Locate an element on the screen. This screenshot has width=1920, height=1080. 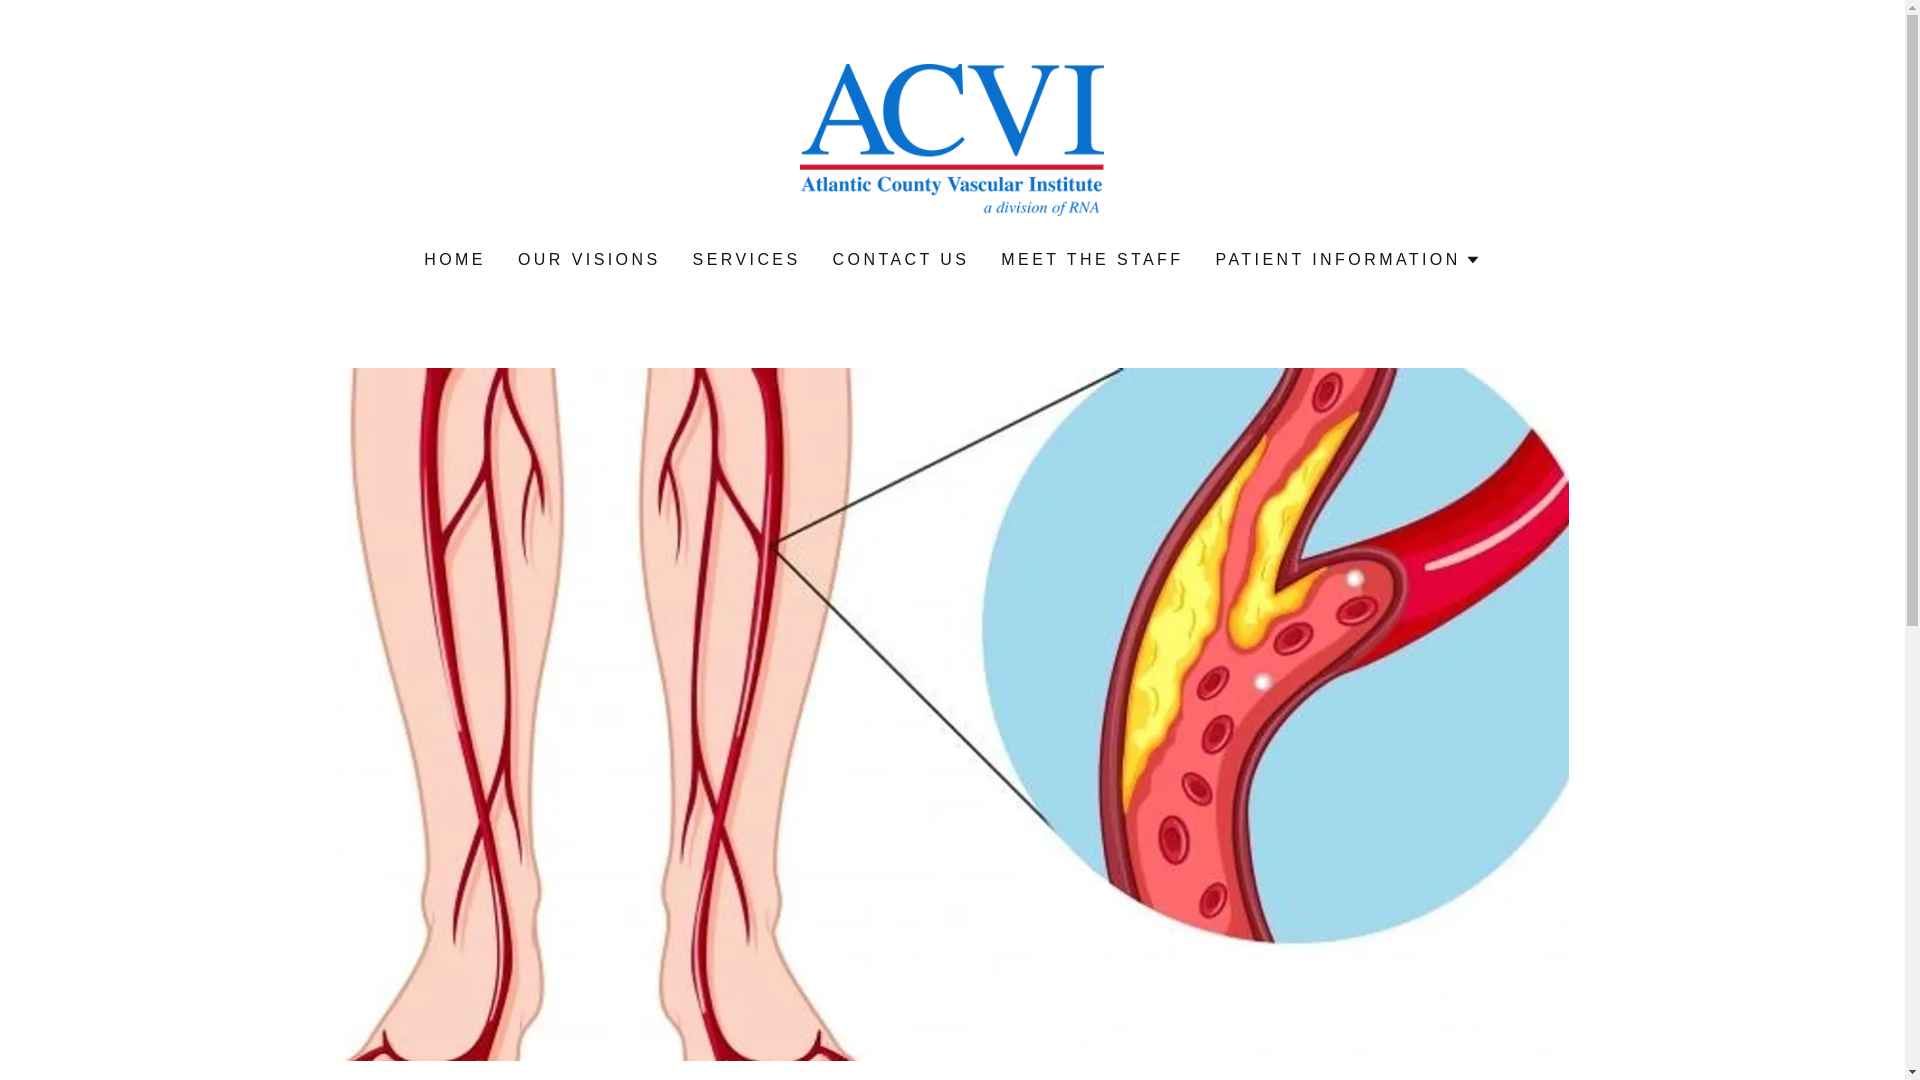
HOME is located at coordinates (454, 259).